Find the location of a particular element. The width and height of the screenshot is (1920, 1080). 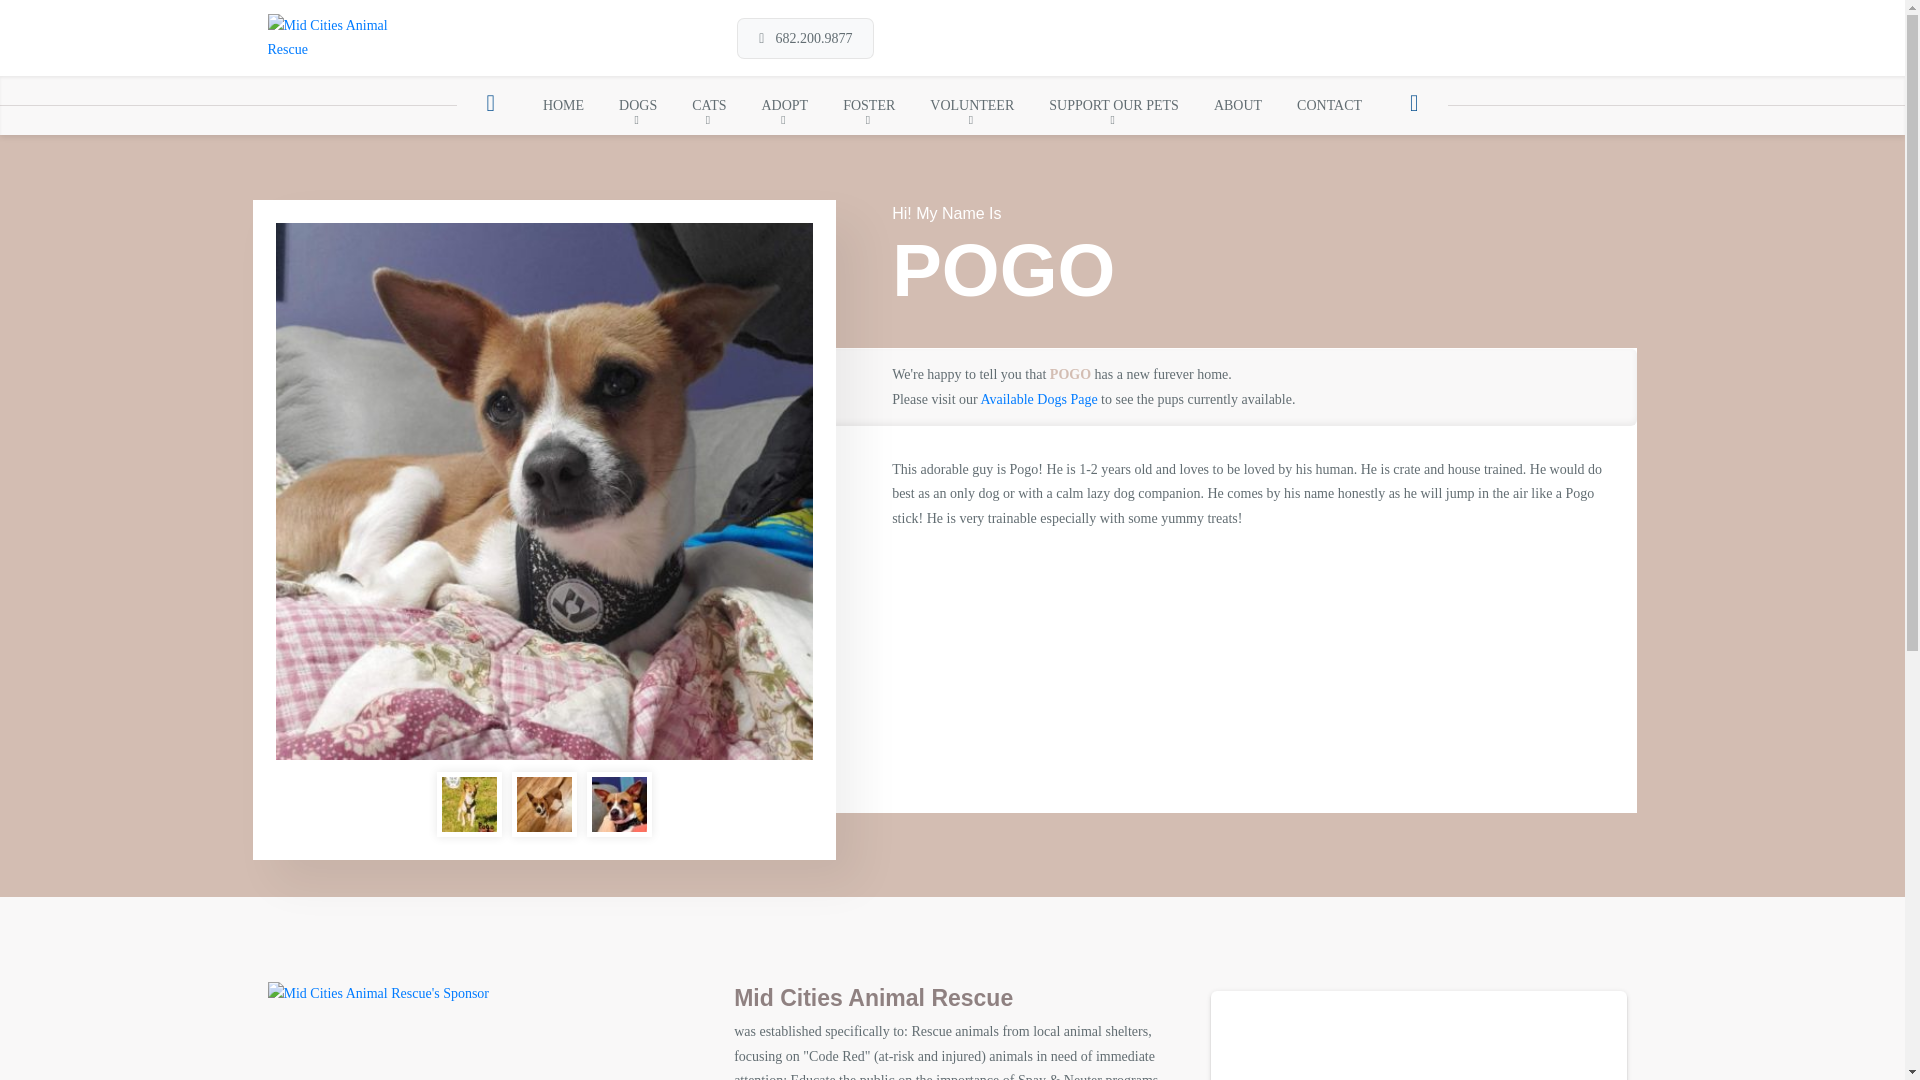

CATS is located at coordinates (710, 104).